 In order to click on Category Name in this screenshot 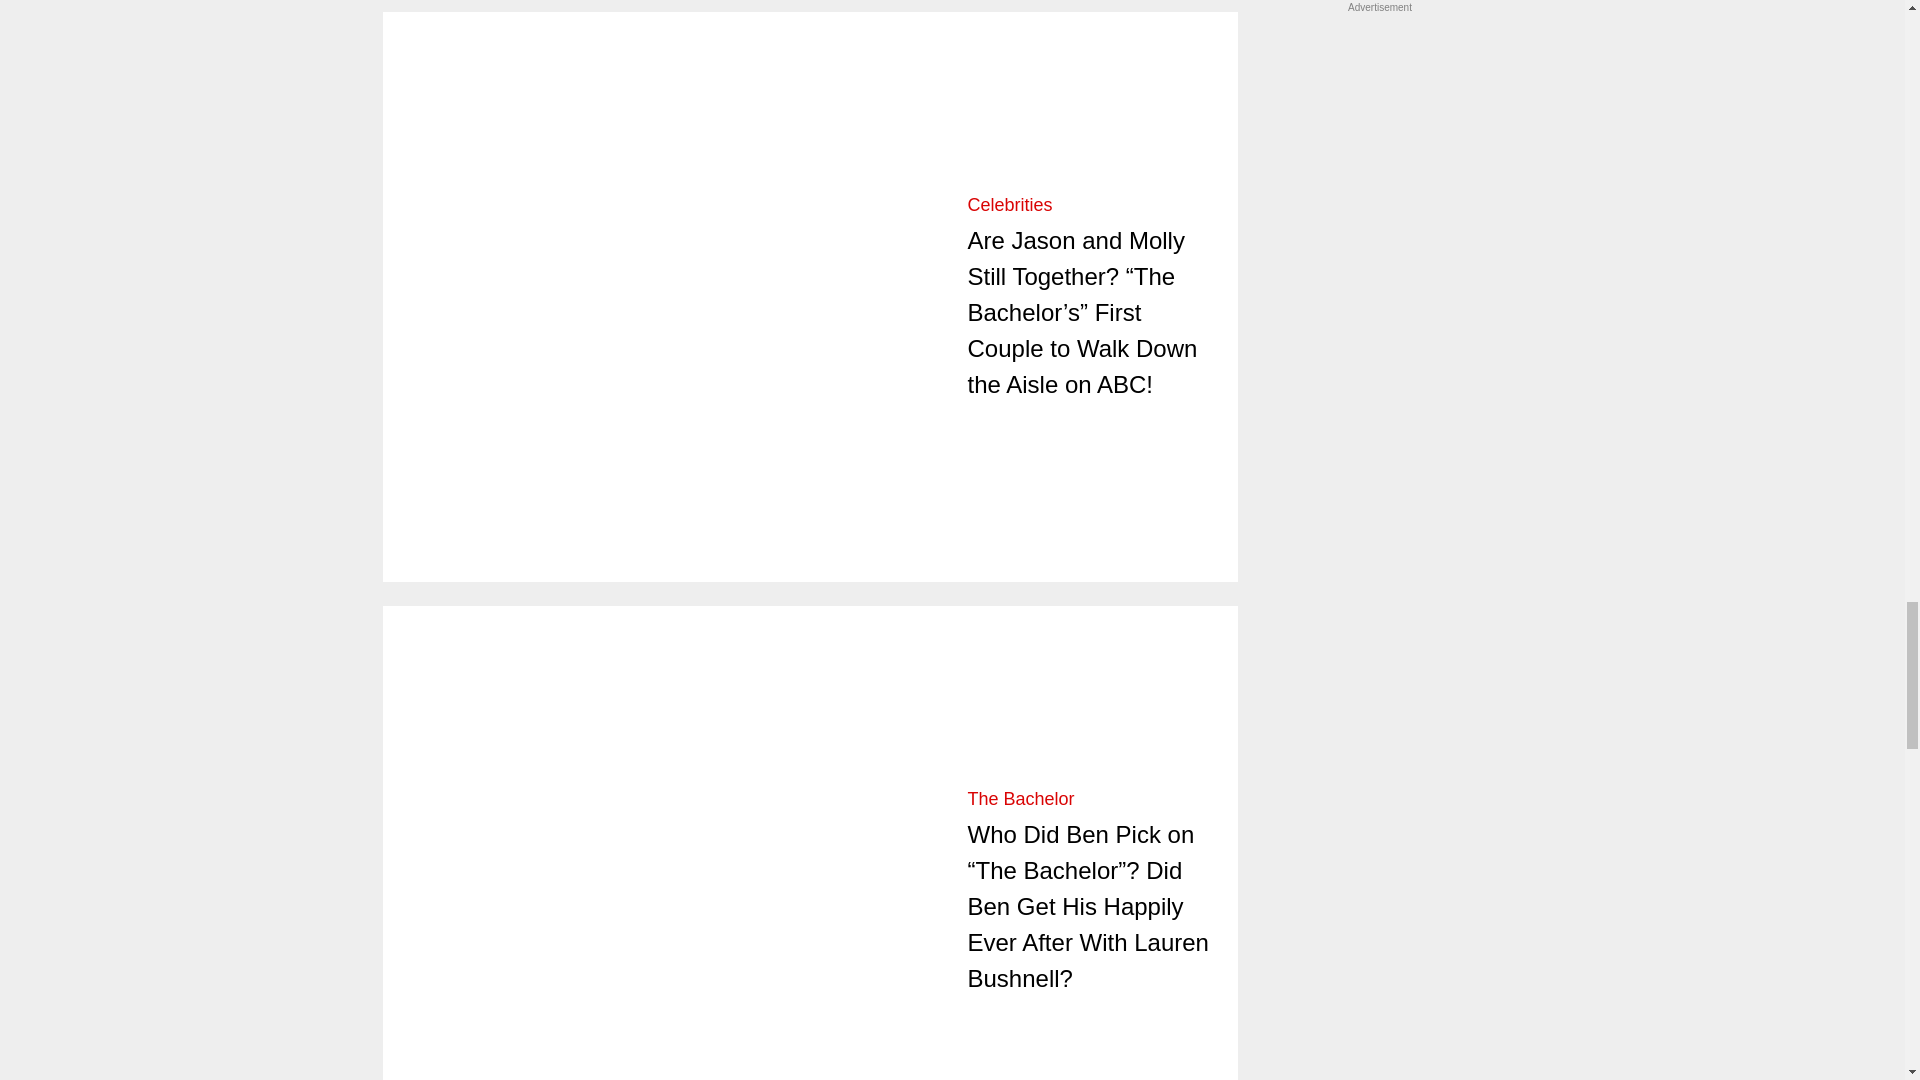, I will do `click(1021, 798)`.